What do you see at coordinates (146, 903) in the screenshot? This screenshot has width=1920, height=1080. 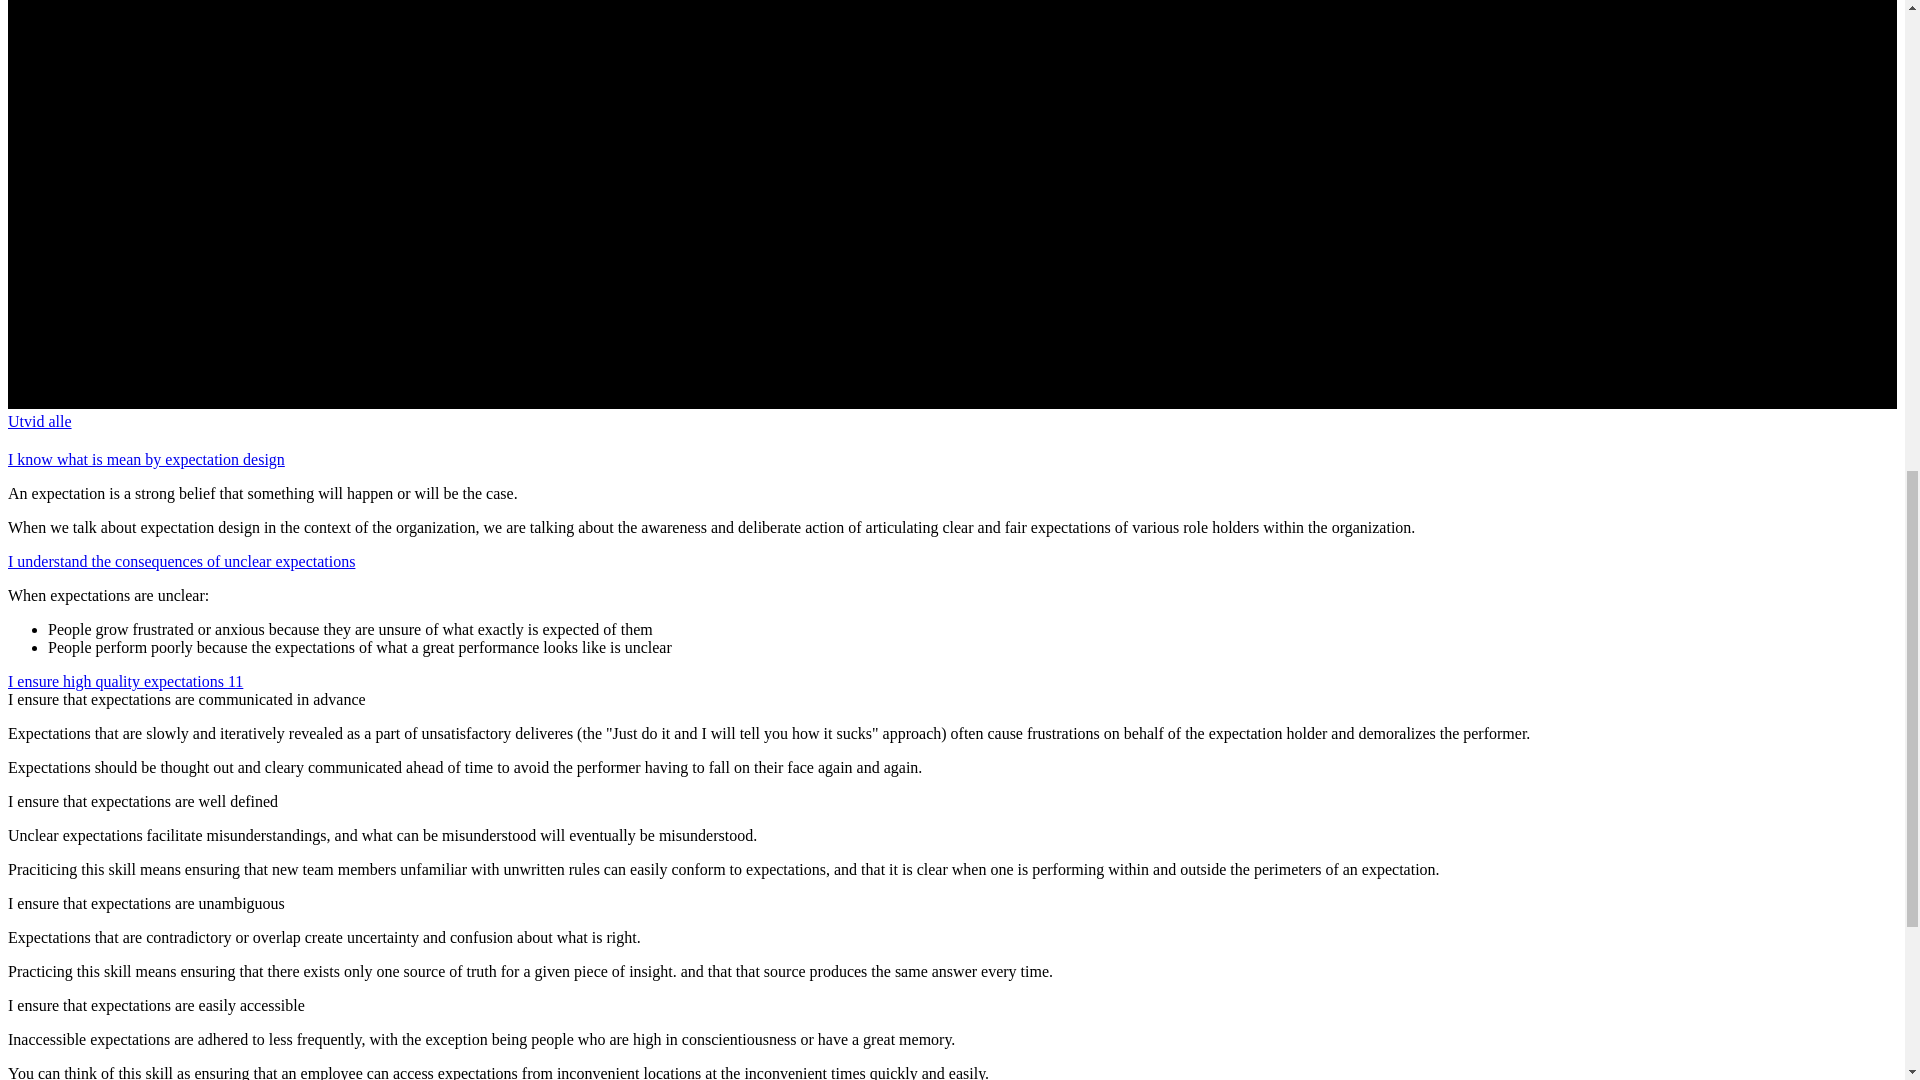 I see `I ensure that expectations are unambiguous` at bounding box center [146, 903].